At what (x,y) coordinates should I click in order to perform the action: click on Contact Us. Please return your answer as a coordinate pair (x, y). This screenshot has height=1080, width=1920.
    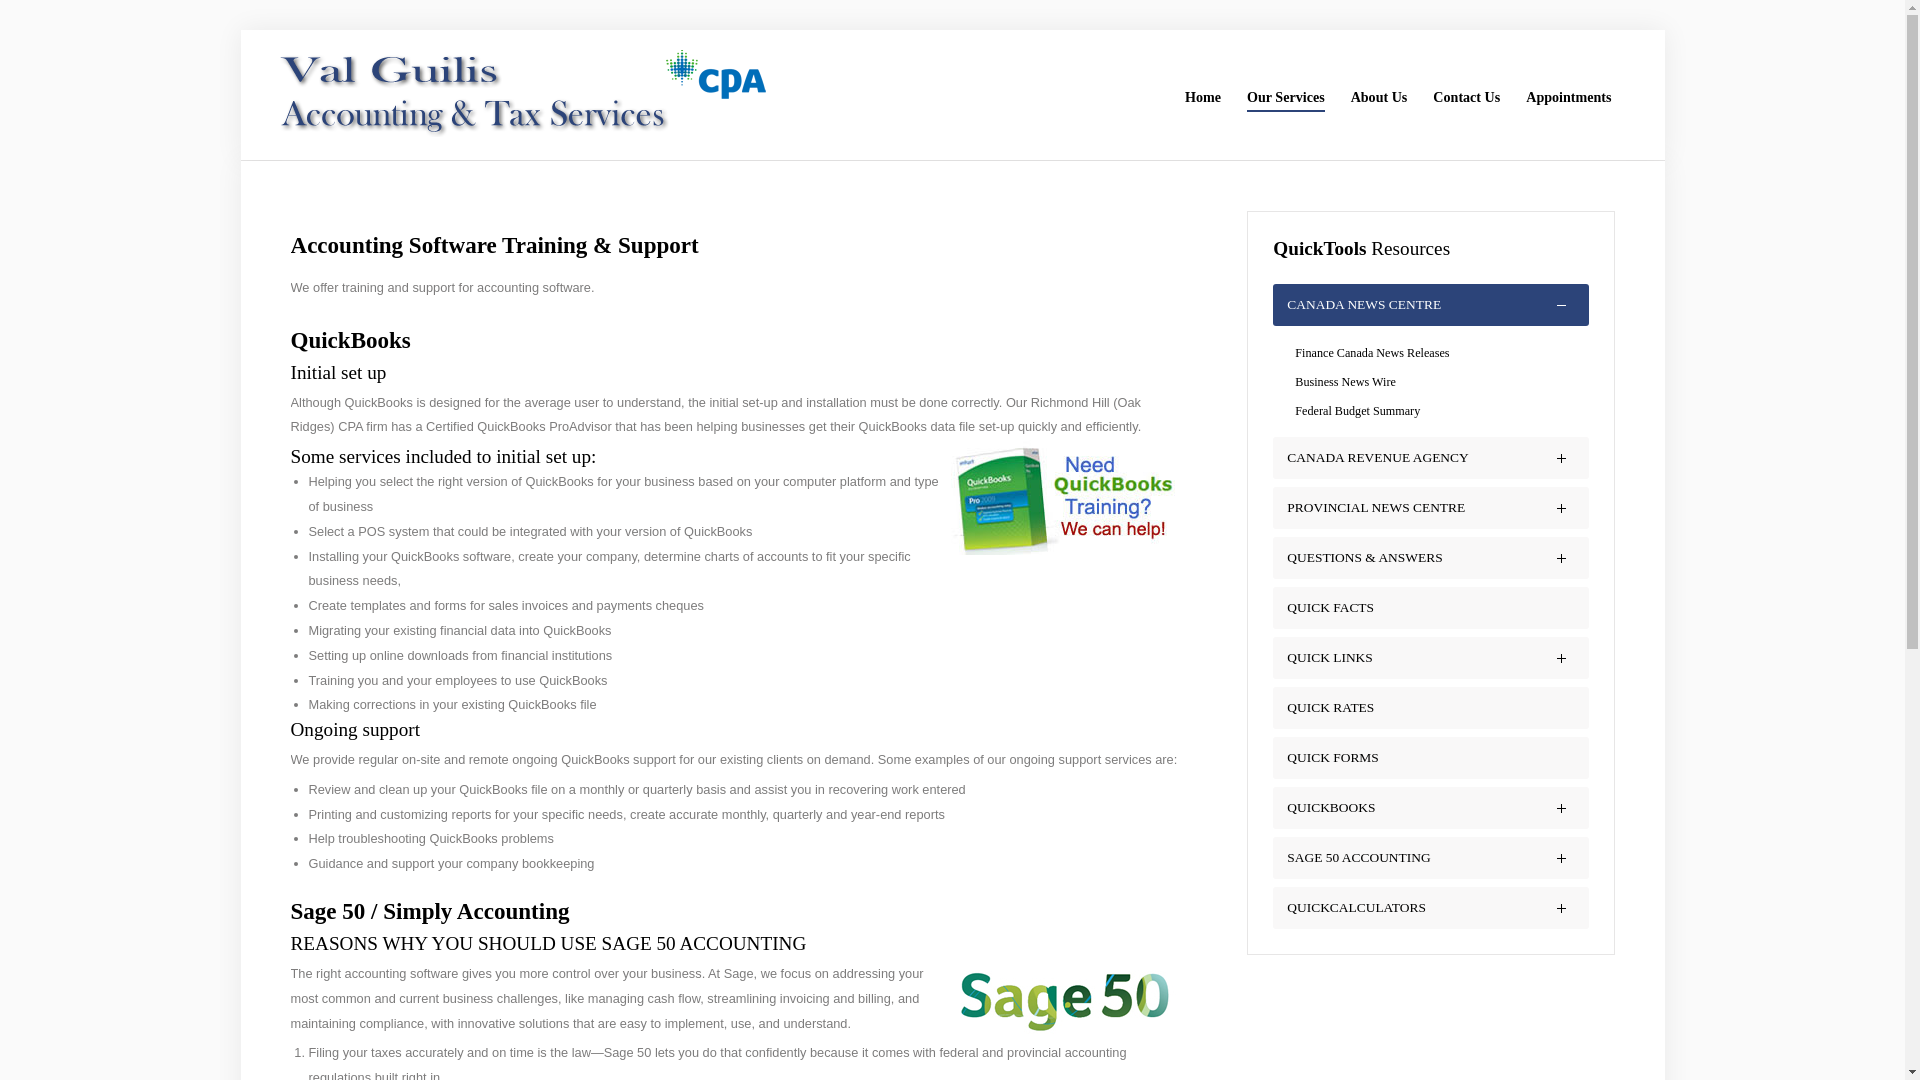
    Looking at the image, I should click on (1466, 98).